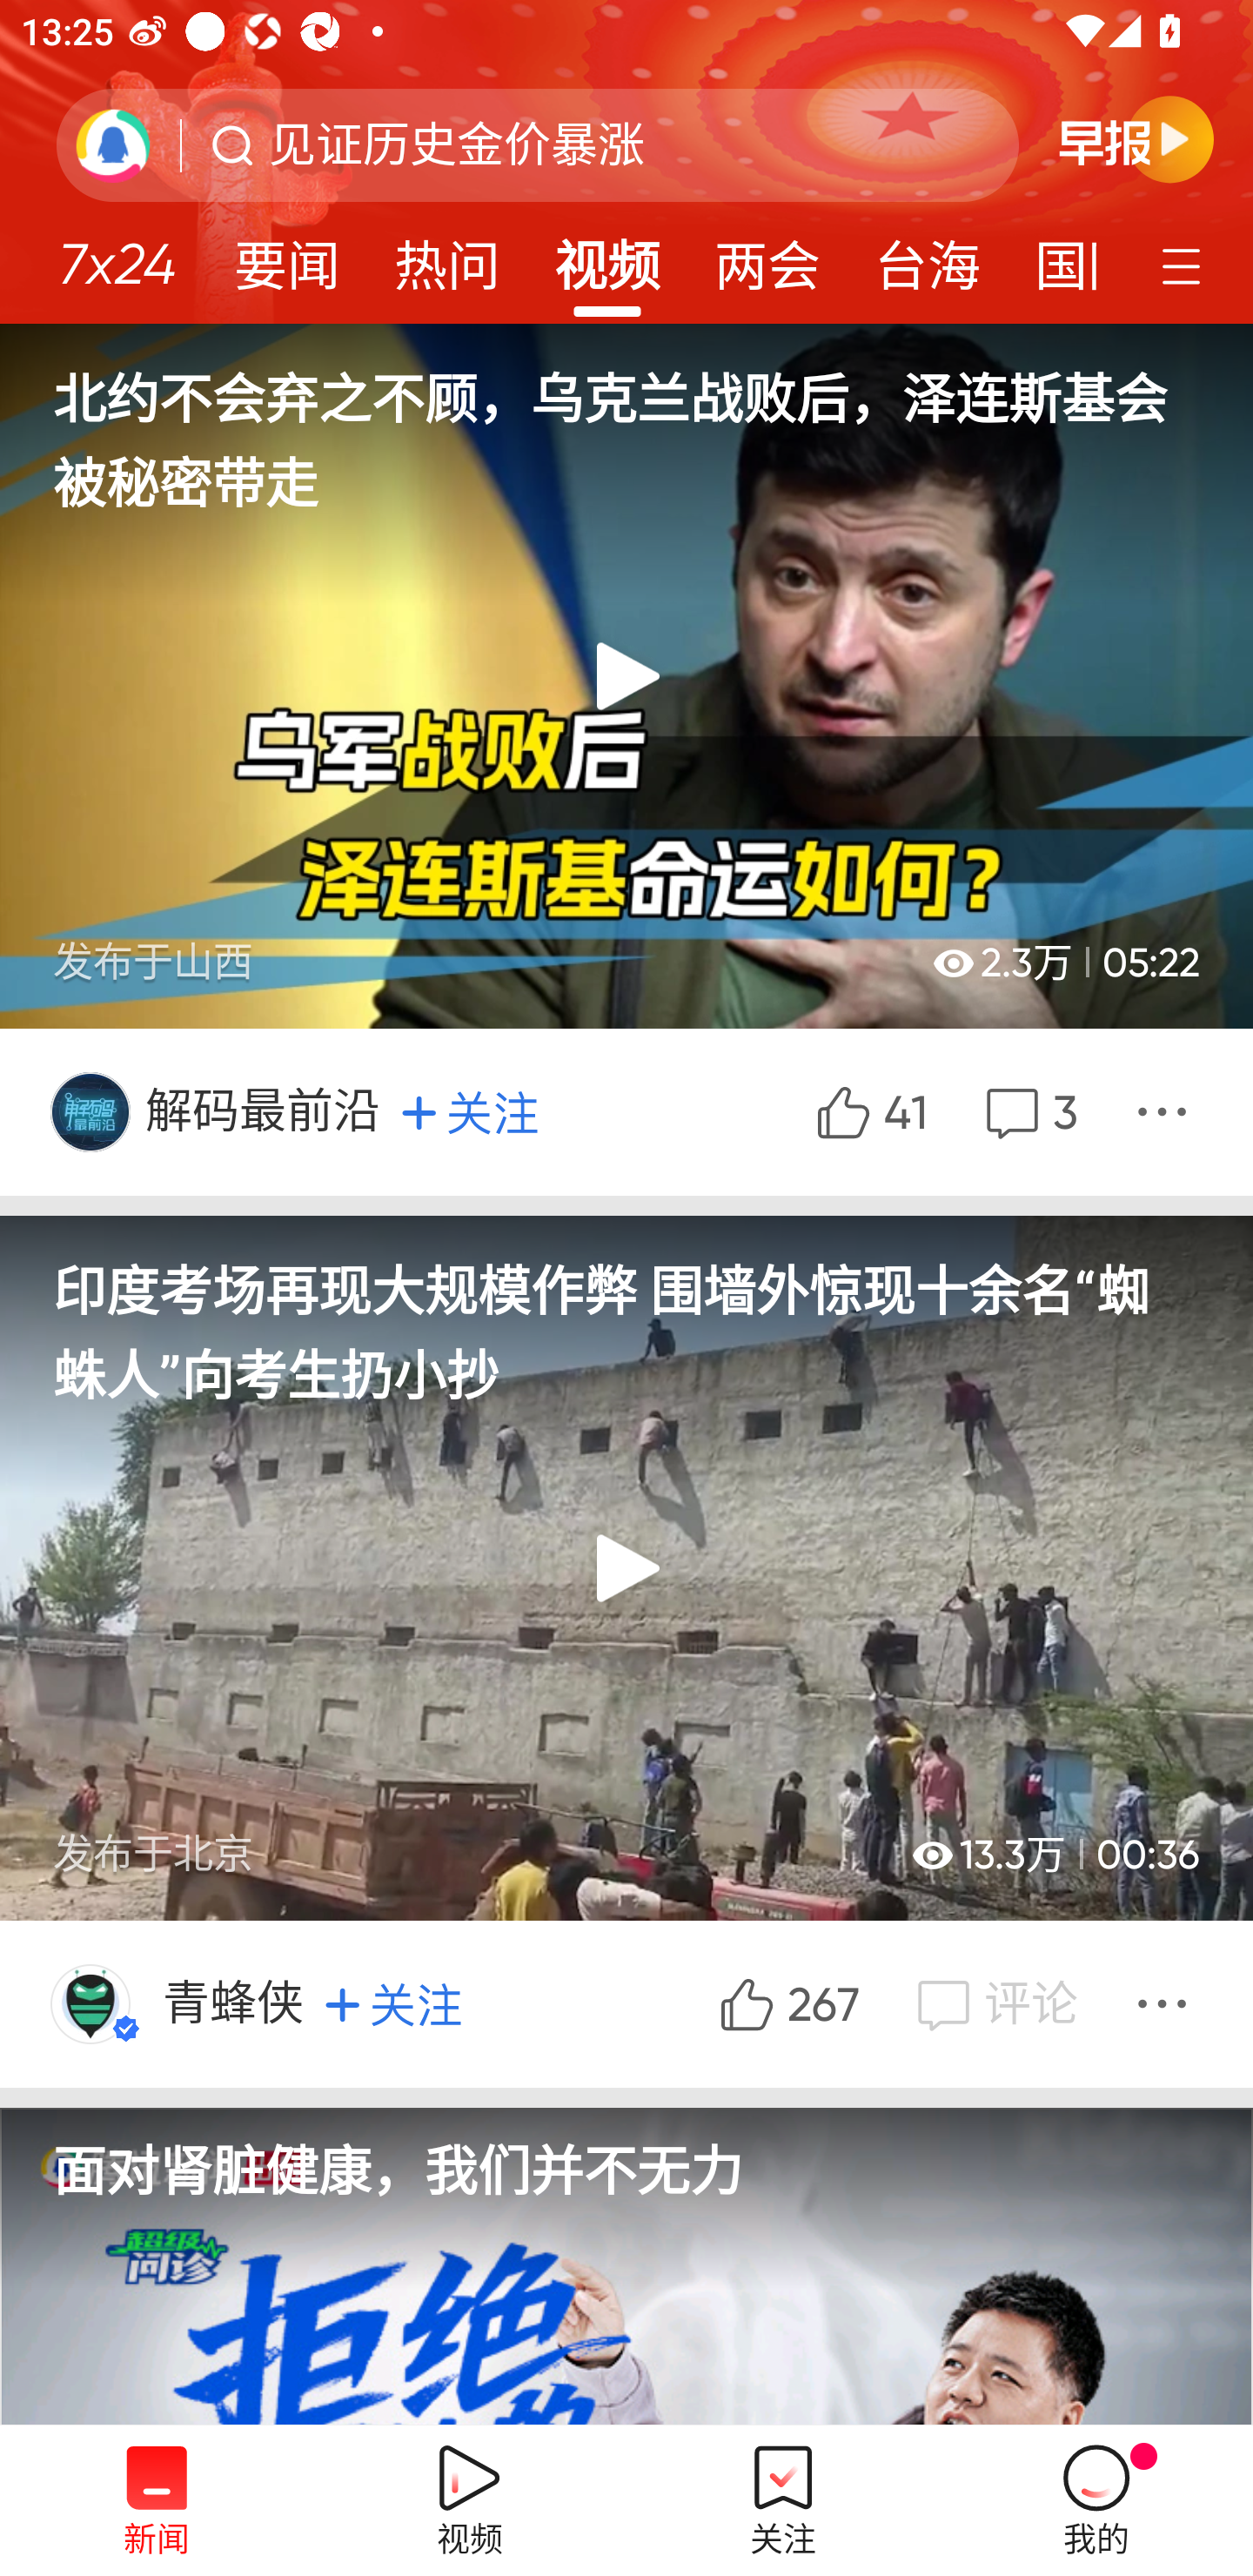 This screenshot has width=1253, height=2576. Describe the element at coordinates (994, 2003) in the screenshot. I see `评论  评论` at that location.